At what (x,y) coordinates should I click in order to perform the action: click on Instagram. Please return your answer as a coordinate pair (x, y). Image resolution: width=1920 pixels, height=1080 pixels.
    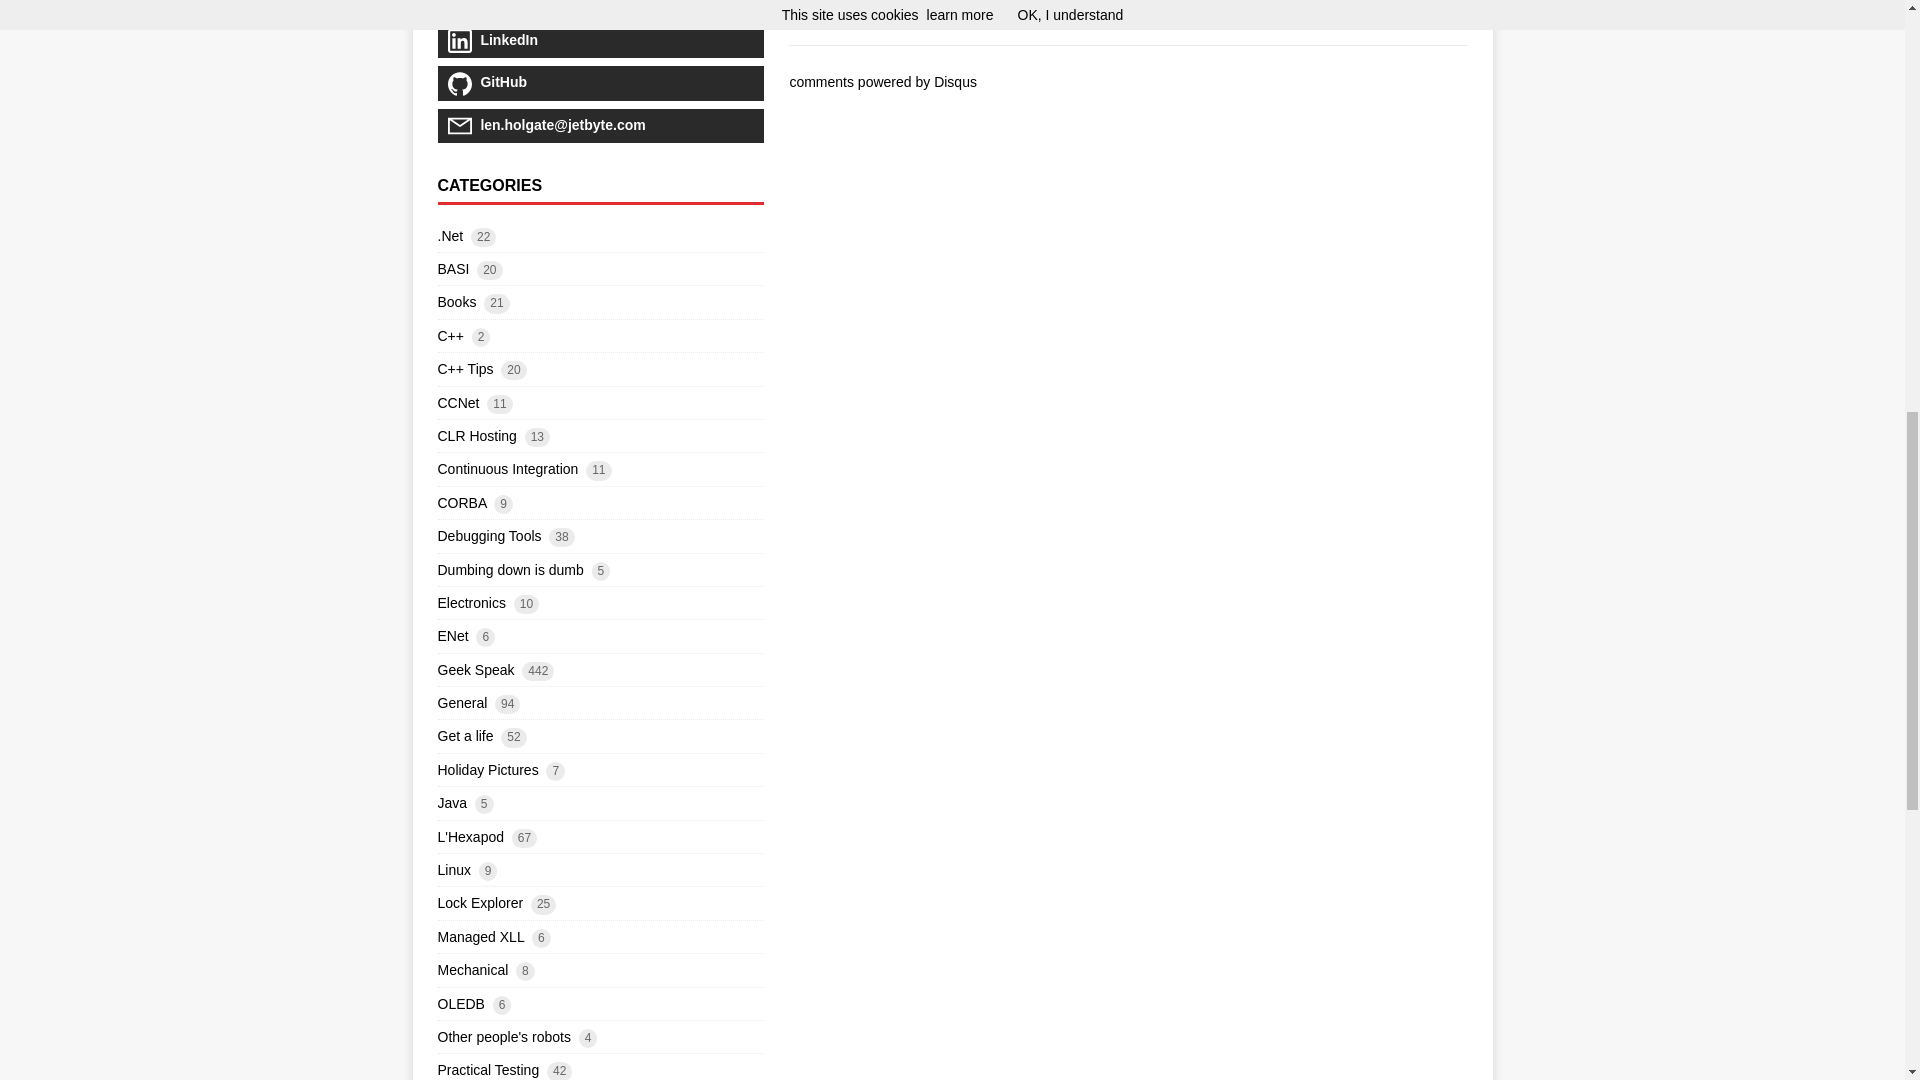
    Looking at the image, I should click on (600, 8).